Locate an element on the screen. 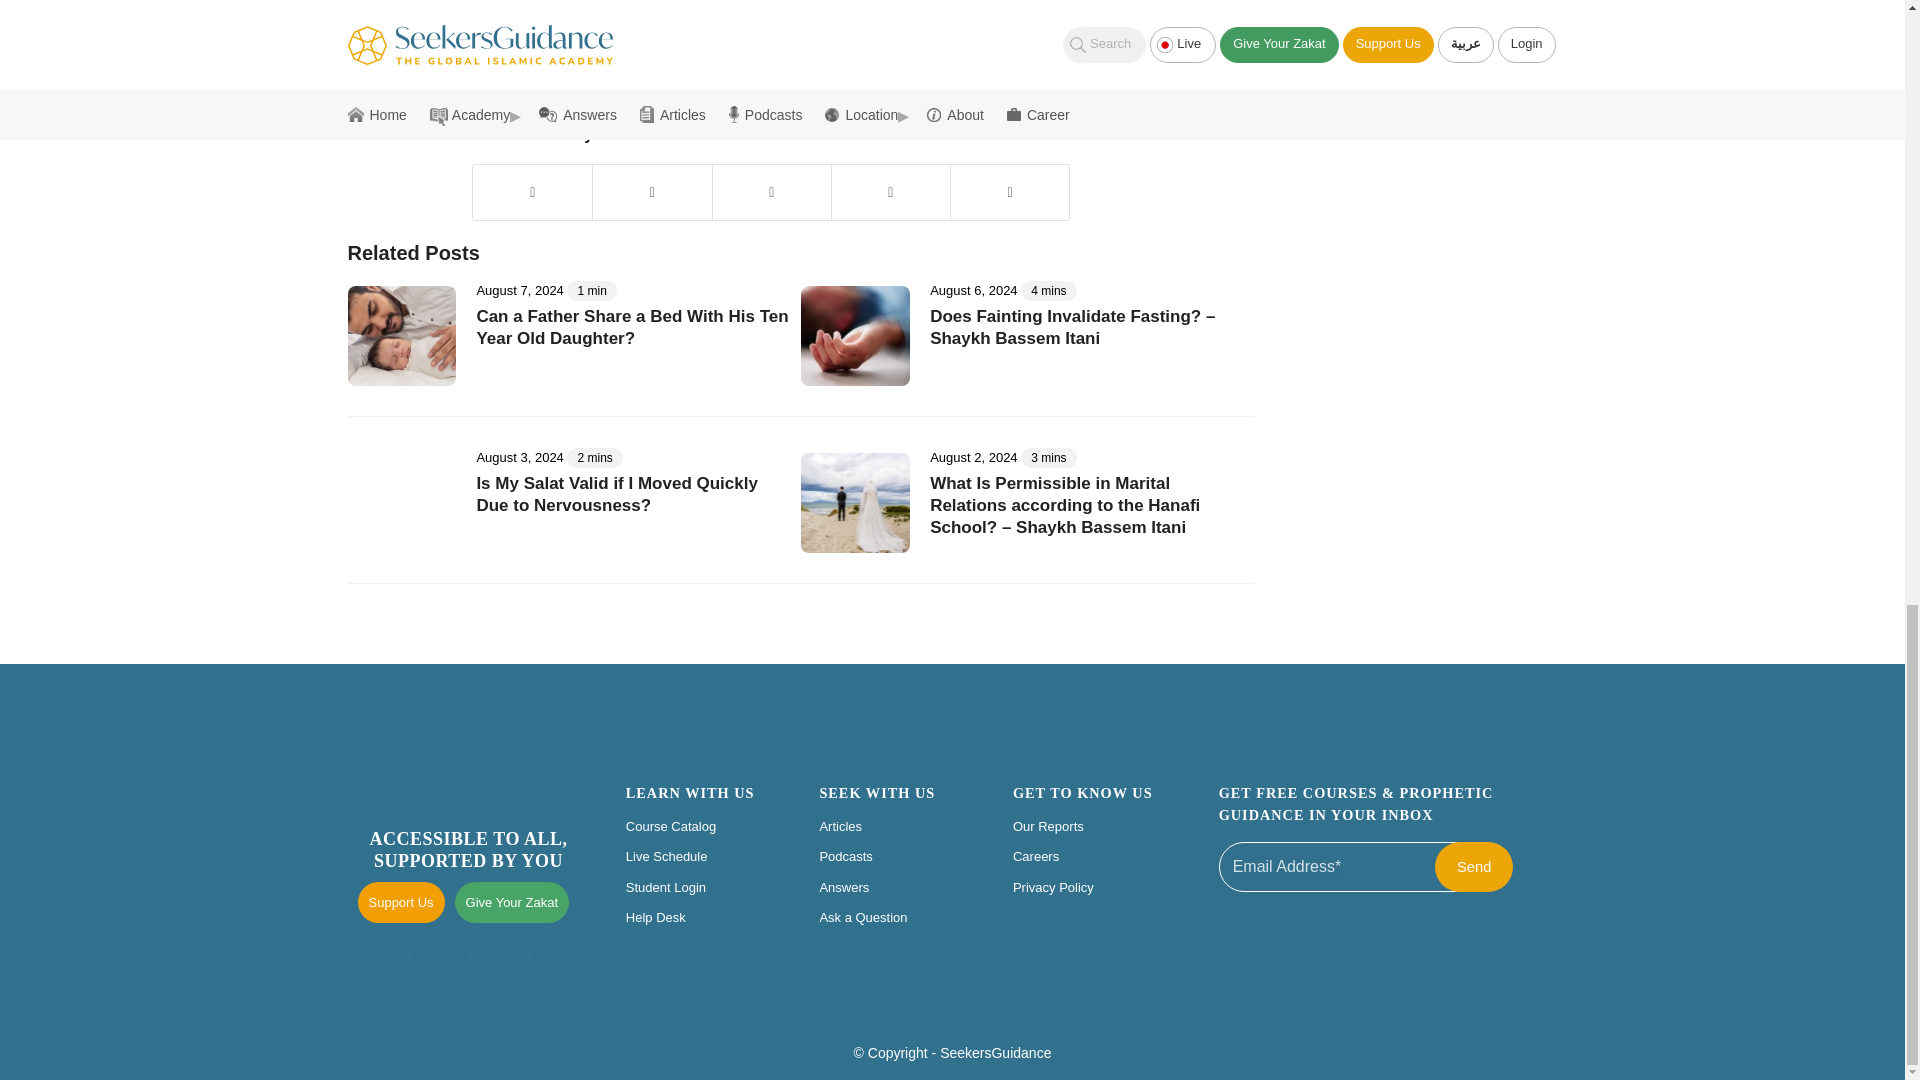  fast is located at coordinates (522, 82).